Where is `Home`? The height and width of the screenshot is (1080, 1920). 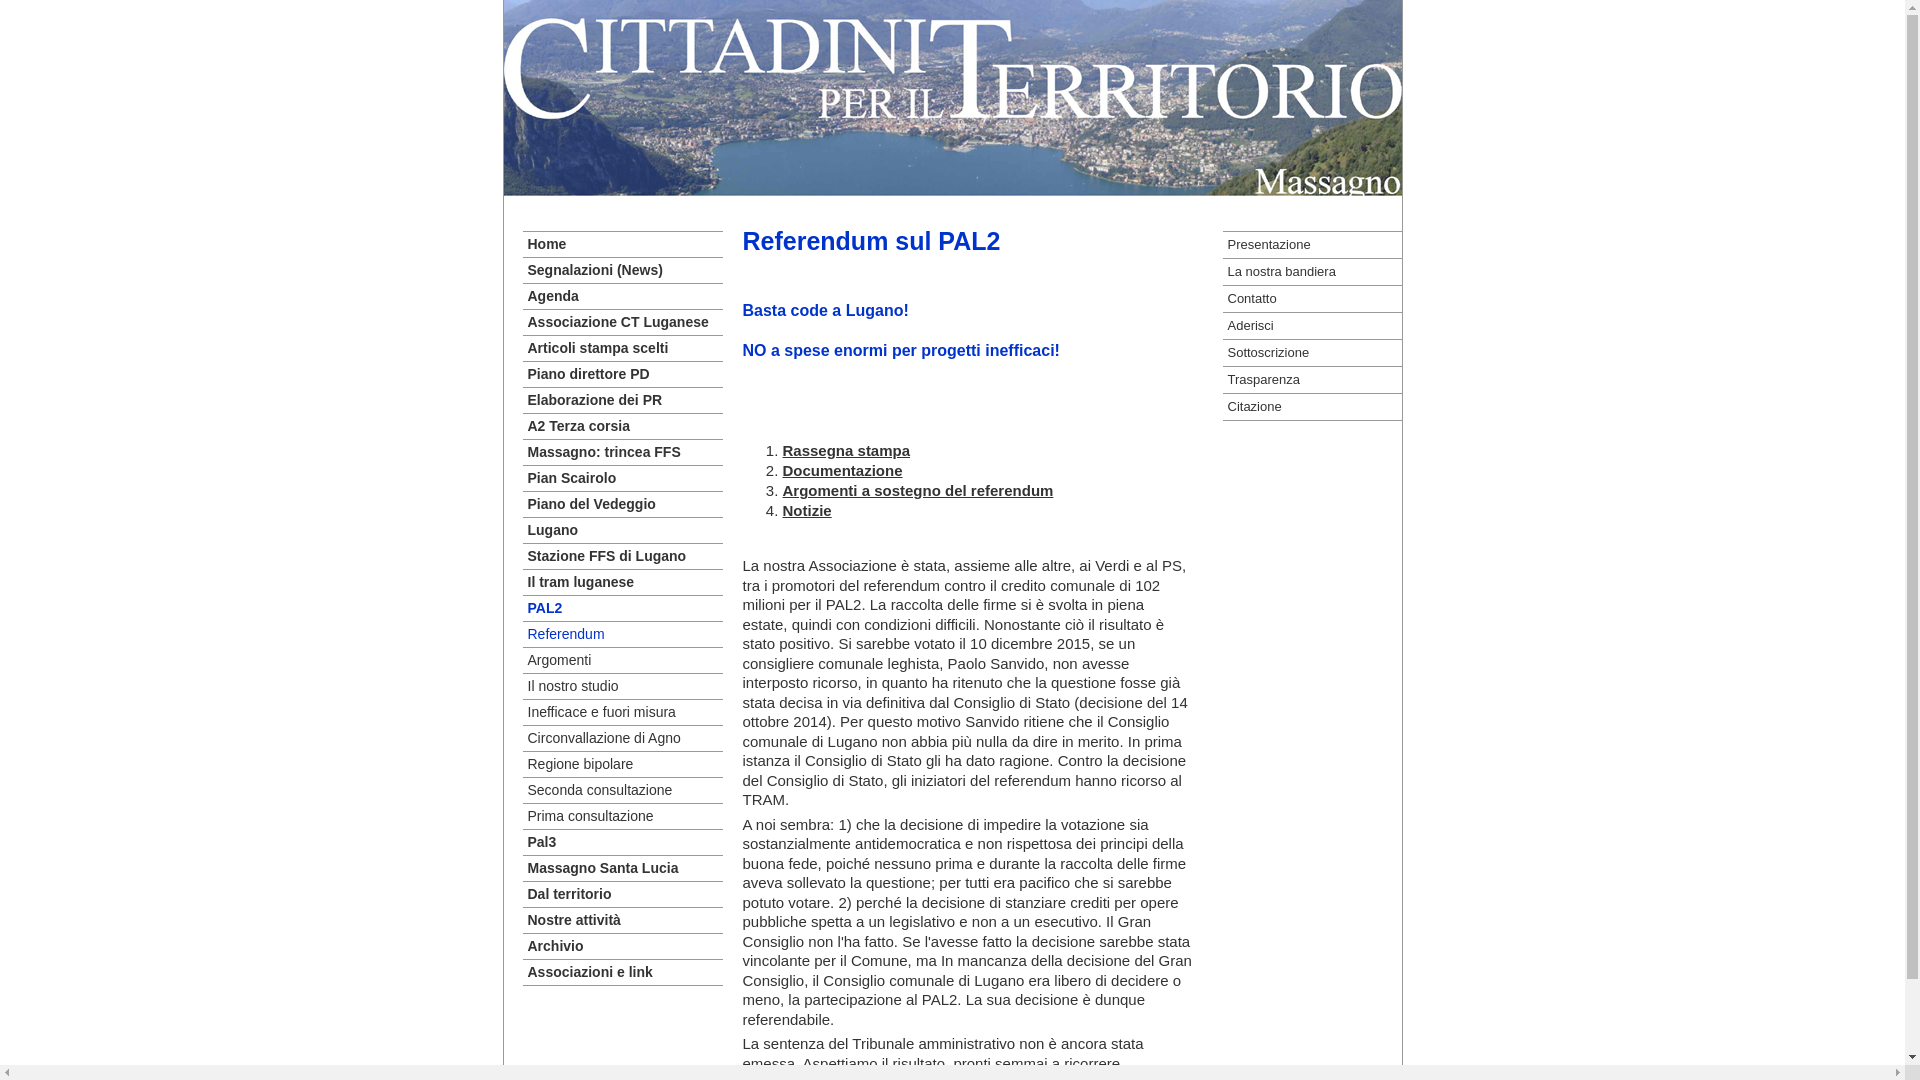
Home is located at coordinates (622, 244).